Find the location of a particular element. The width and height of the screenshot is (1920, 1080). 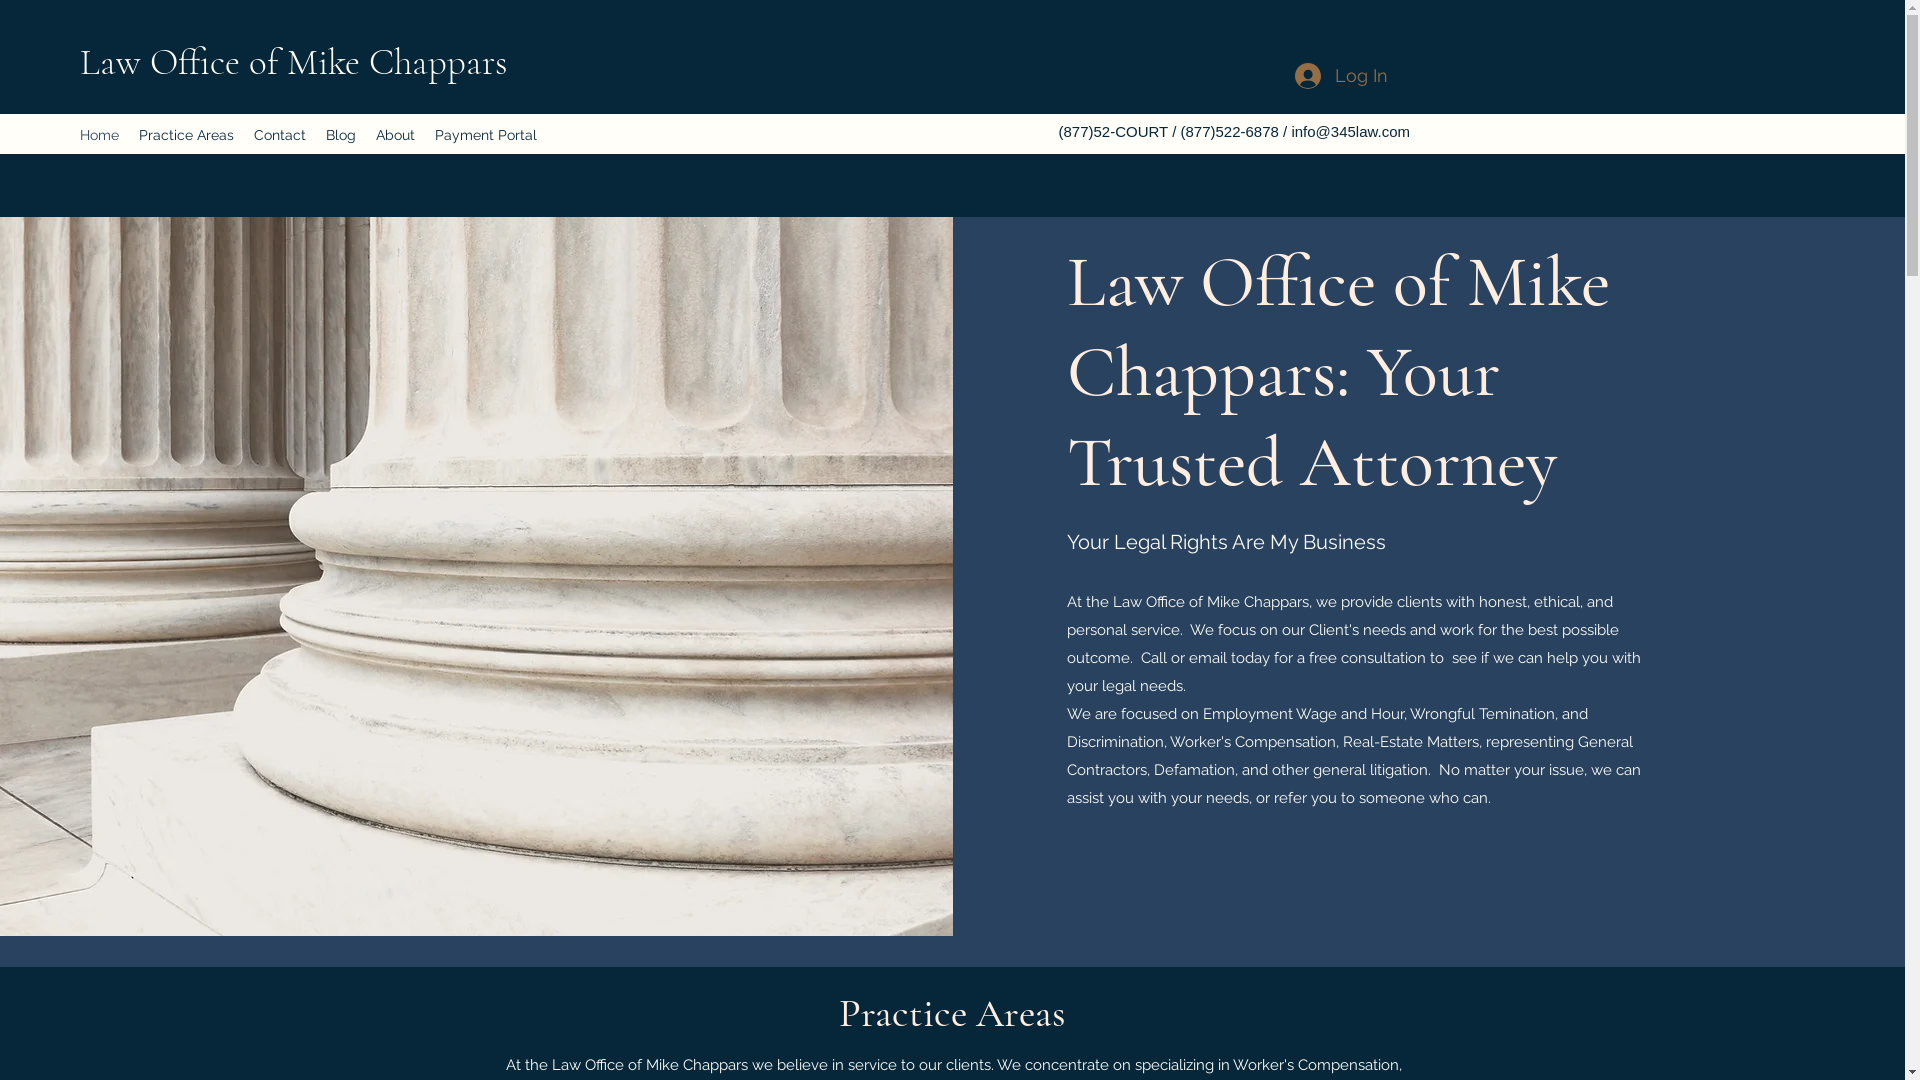

Log In is located at coordinates (1340, 76).